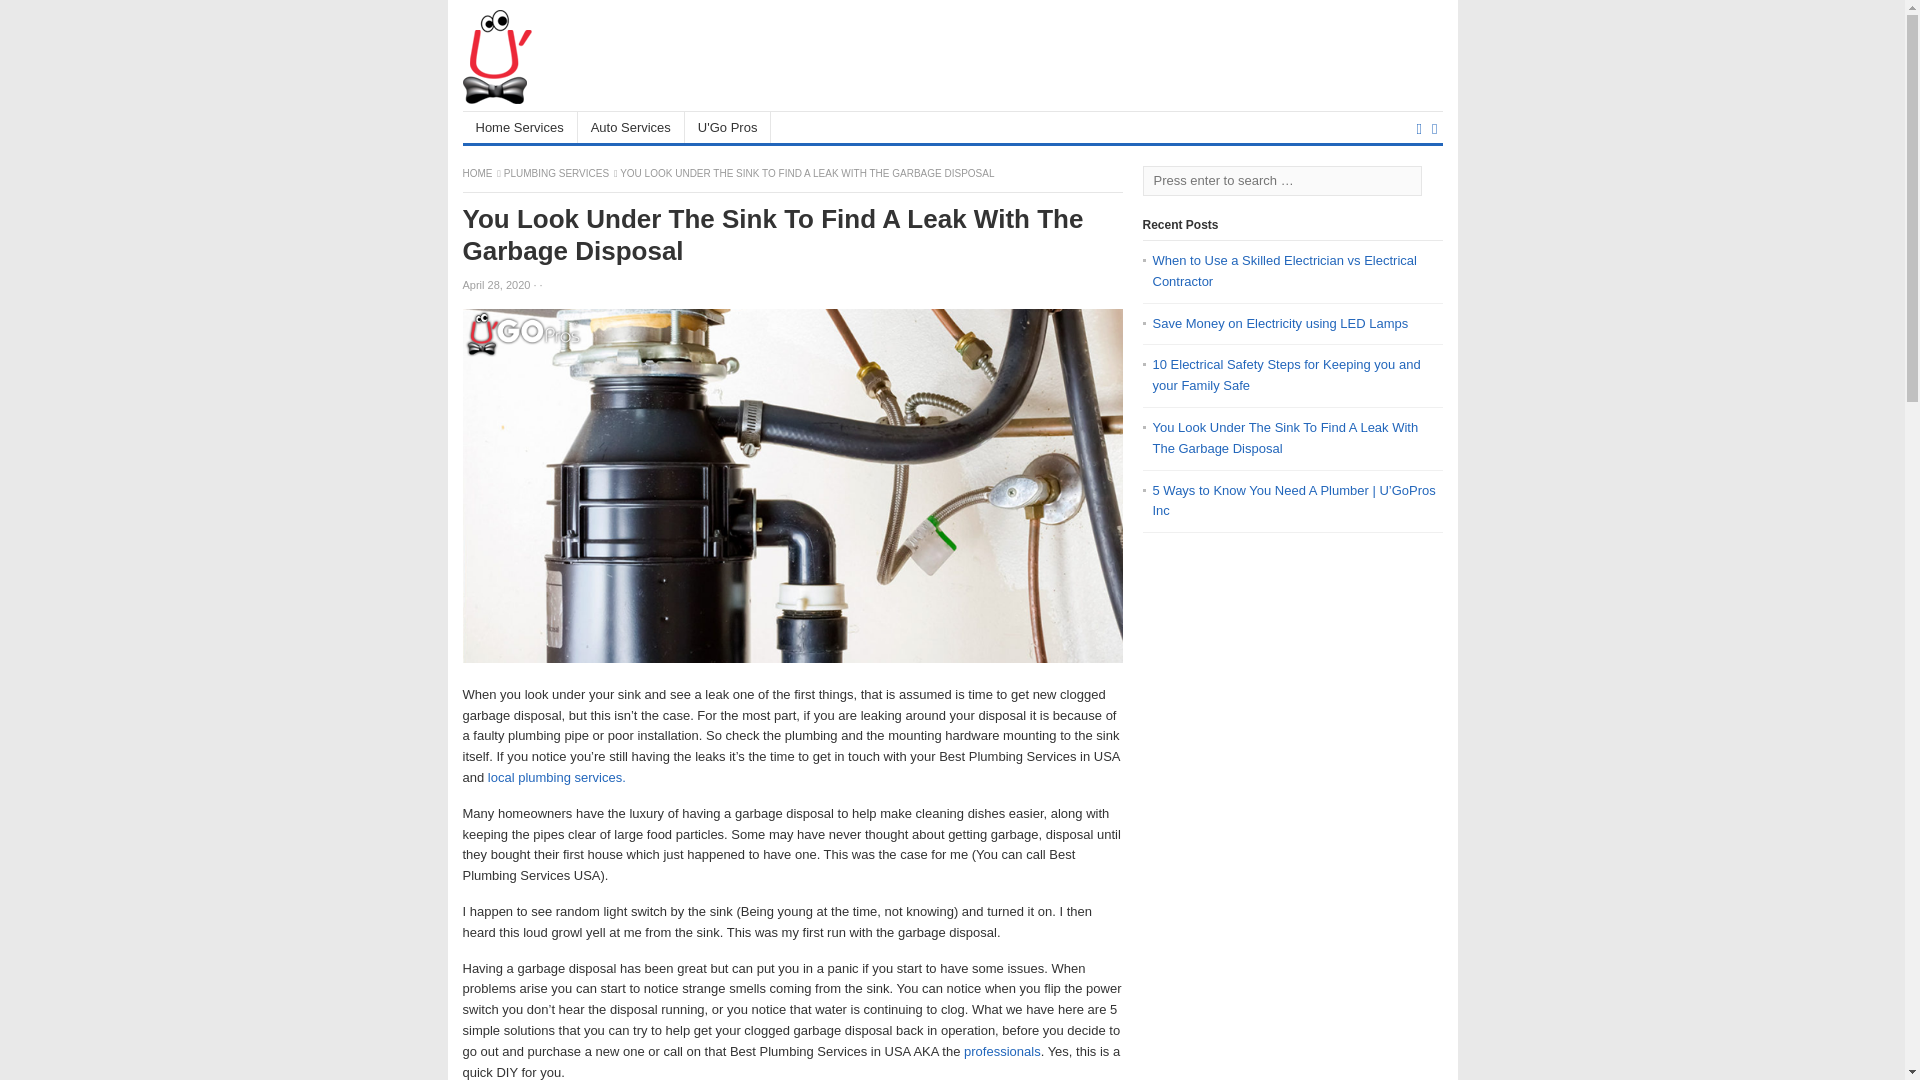 This screenshot has height=1080, width=1920. Describe the element at coordinates (1418, 128) in the screenshot. I see `Facebook` at that location.